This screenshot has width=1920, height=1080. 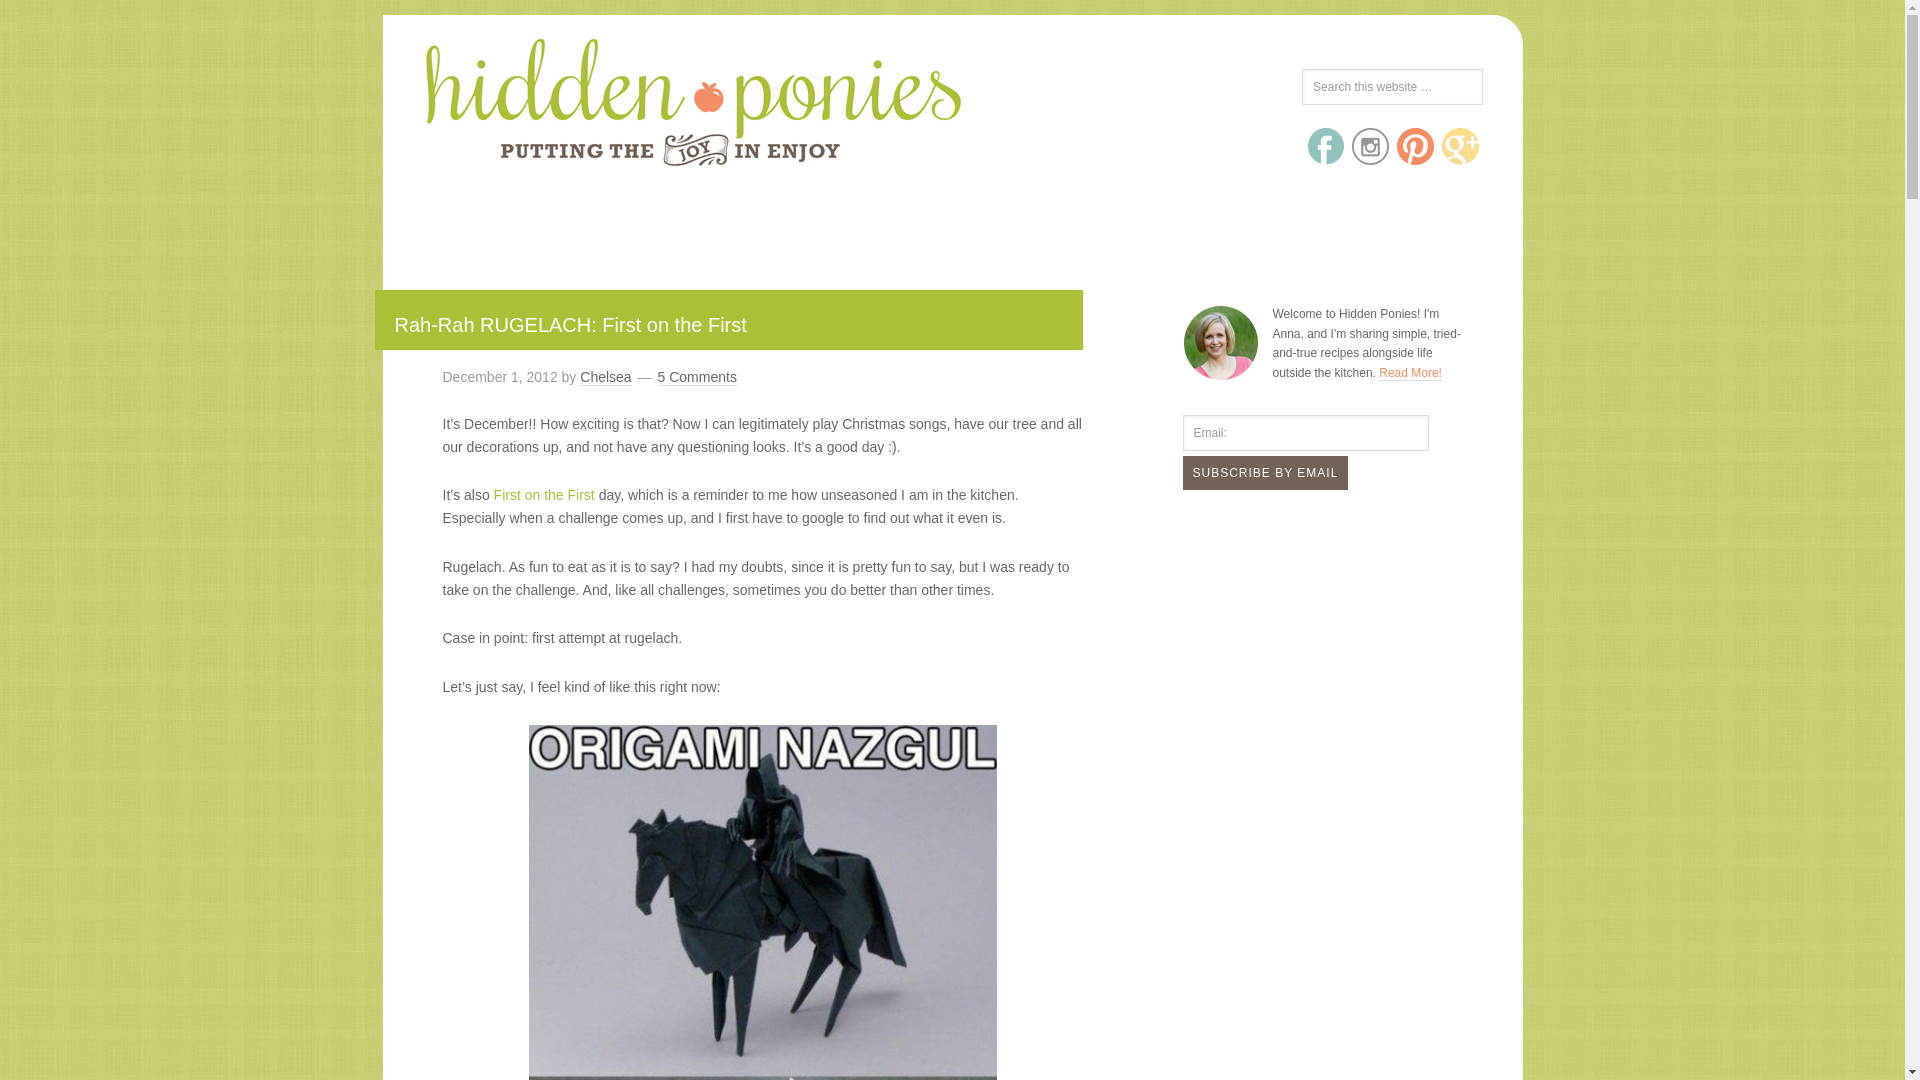 What do you see at coordinates (1264, 472) in the screenshot?
I see `Subscribe by Email` at bounding box center [1264, 472].